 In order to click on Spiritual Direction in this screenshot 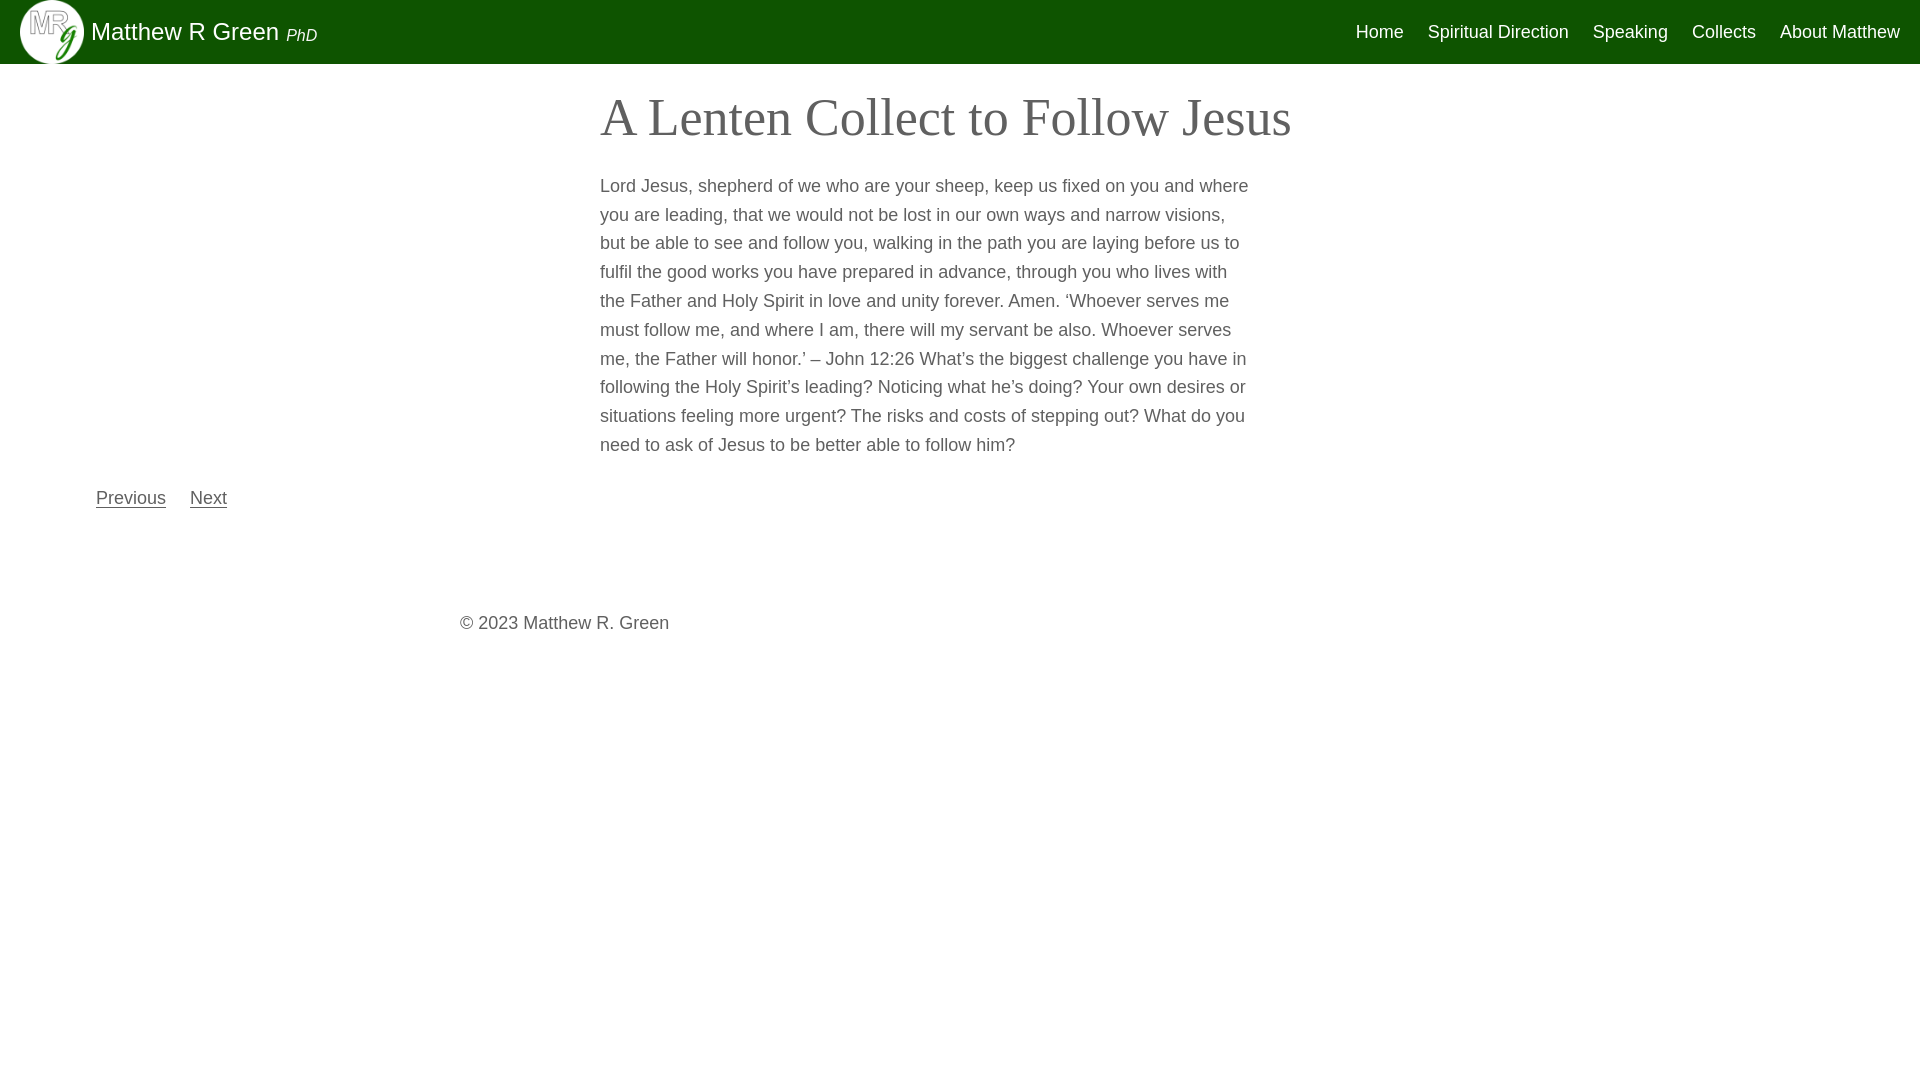, I will do `click(1498, 32)`.